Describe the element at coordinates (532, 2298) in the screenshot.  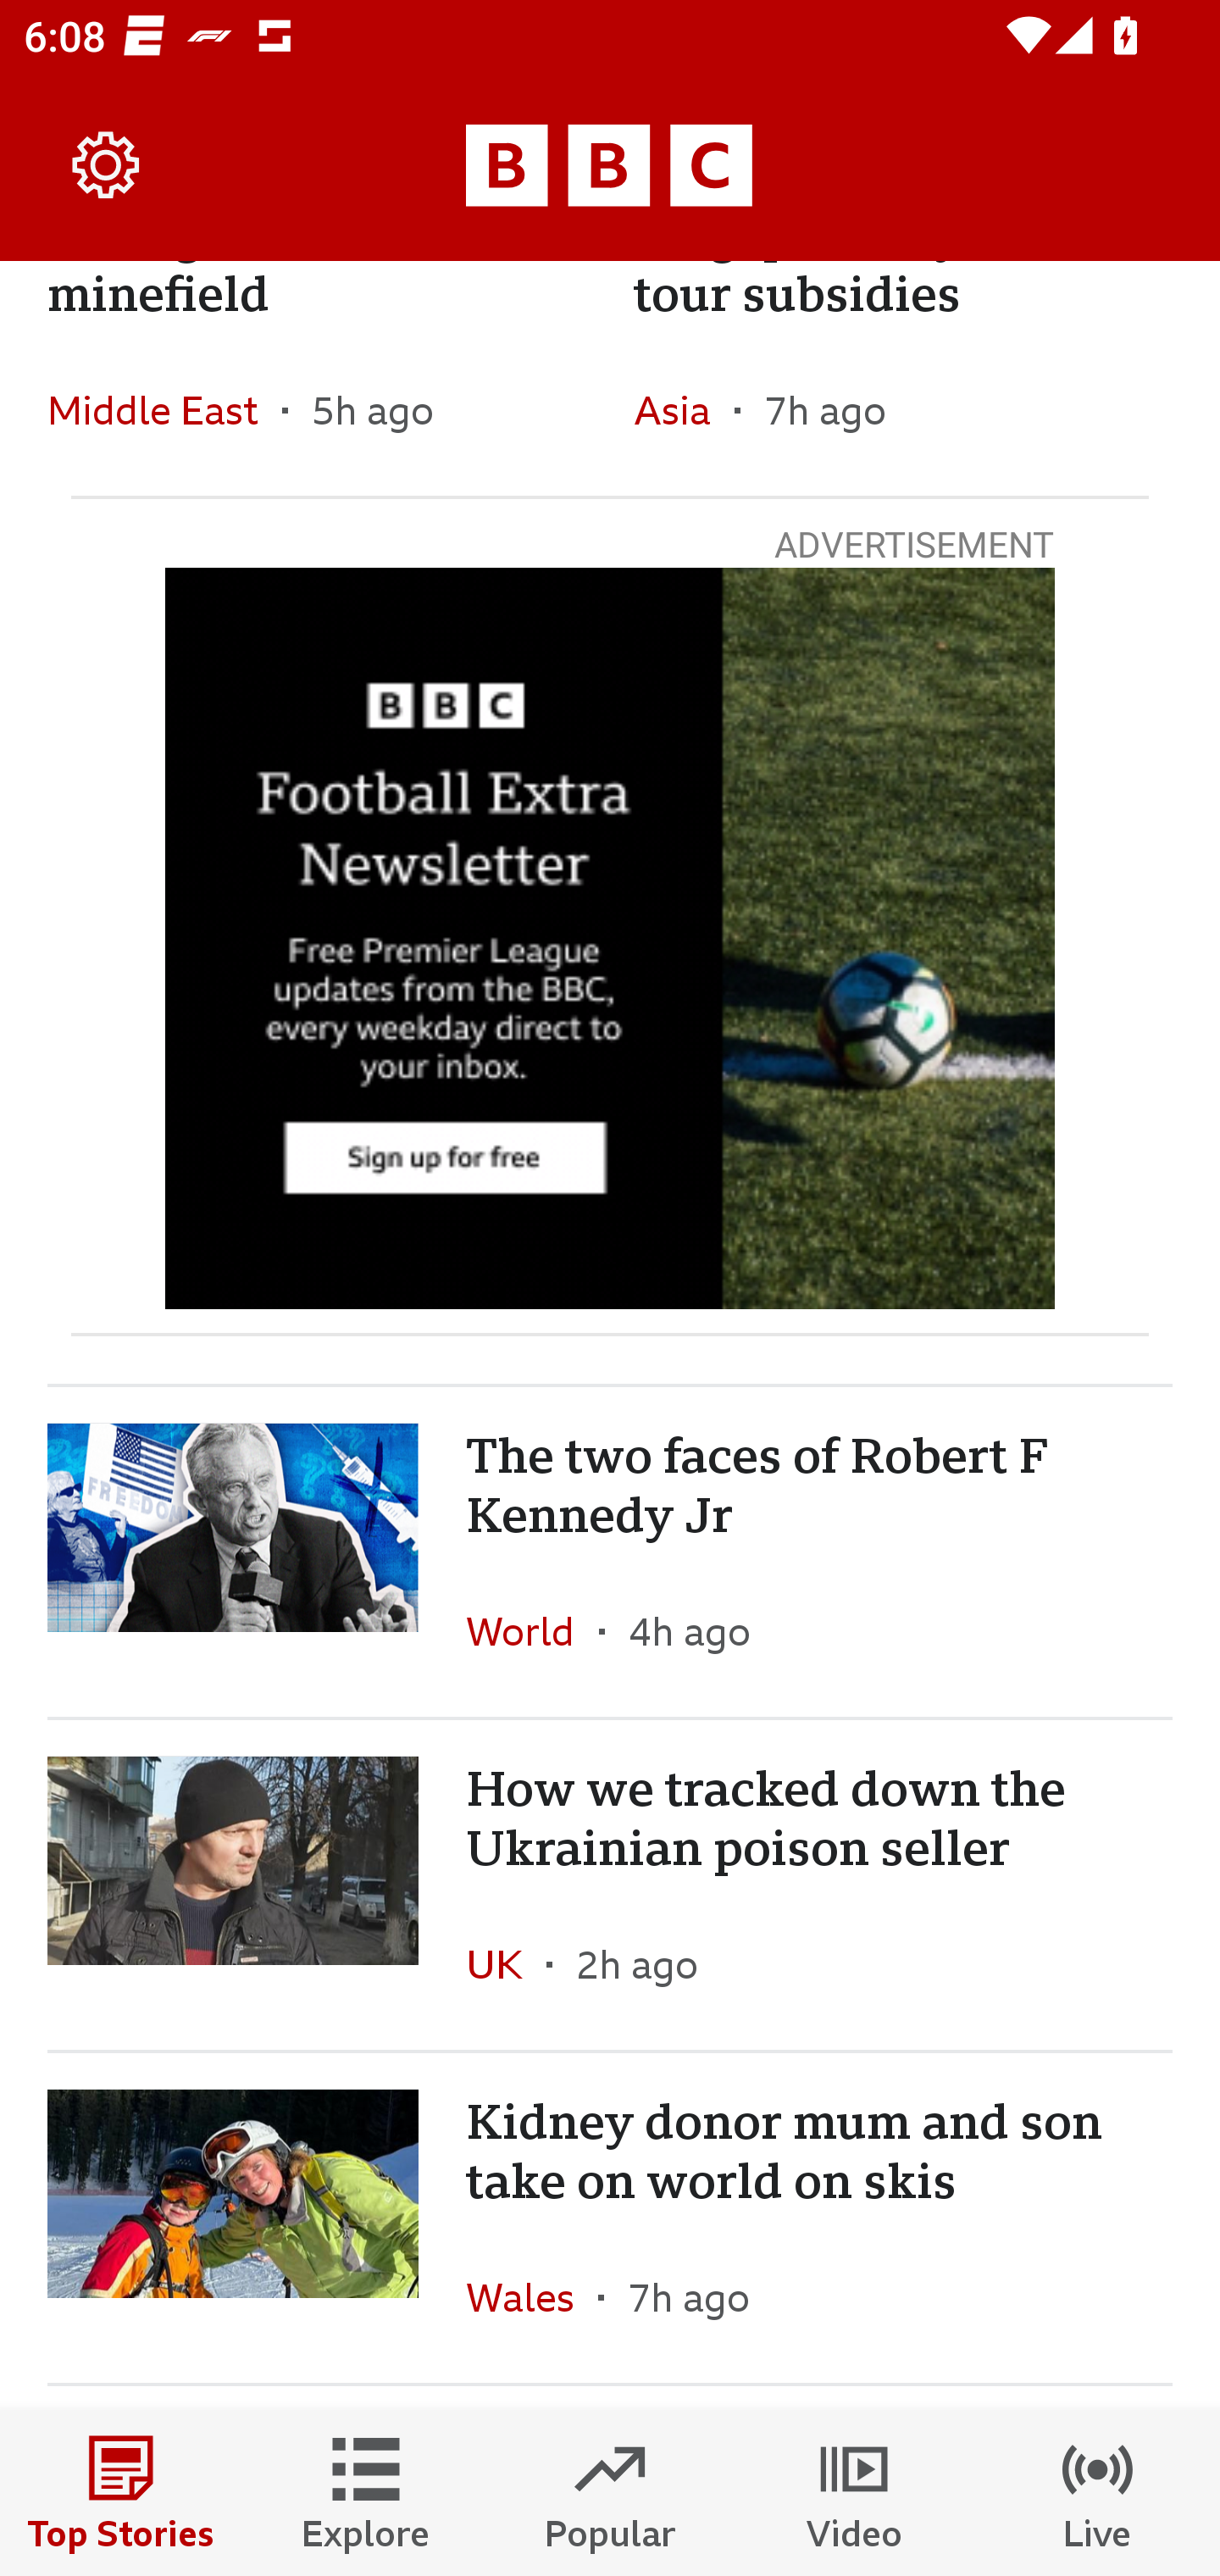
I see `Wales In the section Wales` at that location.